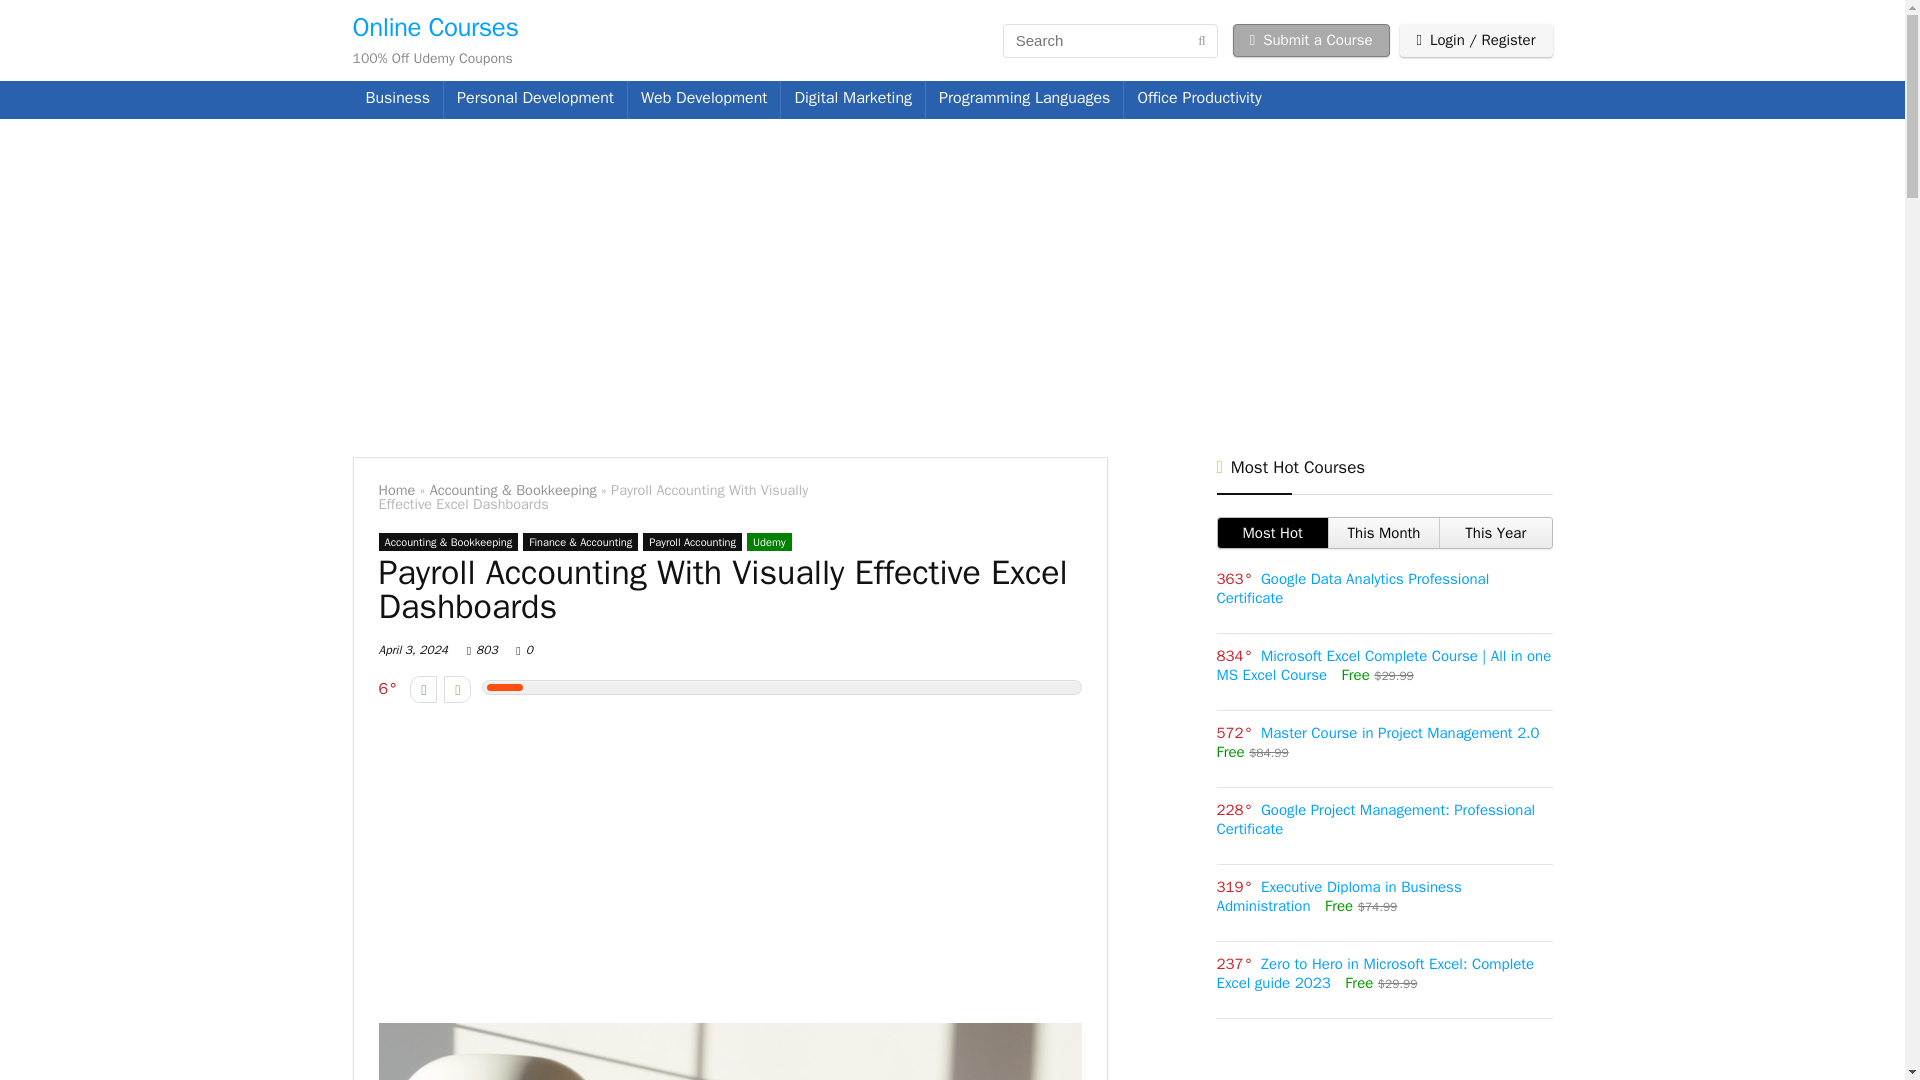  Describe the element at coordinates (729, 1051) in the screenshot. I see `Payroll Accounting With Visually Effective Excel Dashboards` at that location.